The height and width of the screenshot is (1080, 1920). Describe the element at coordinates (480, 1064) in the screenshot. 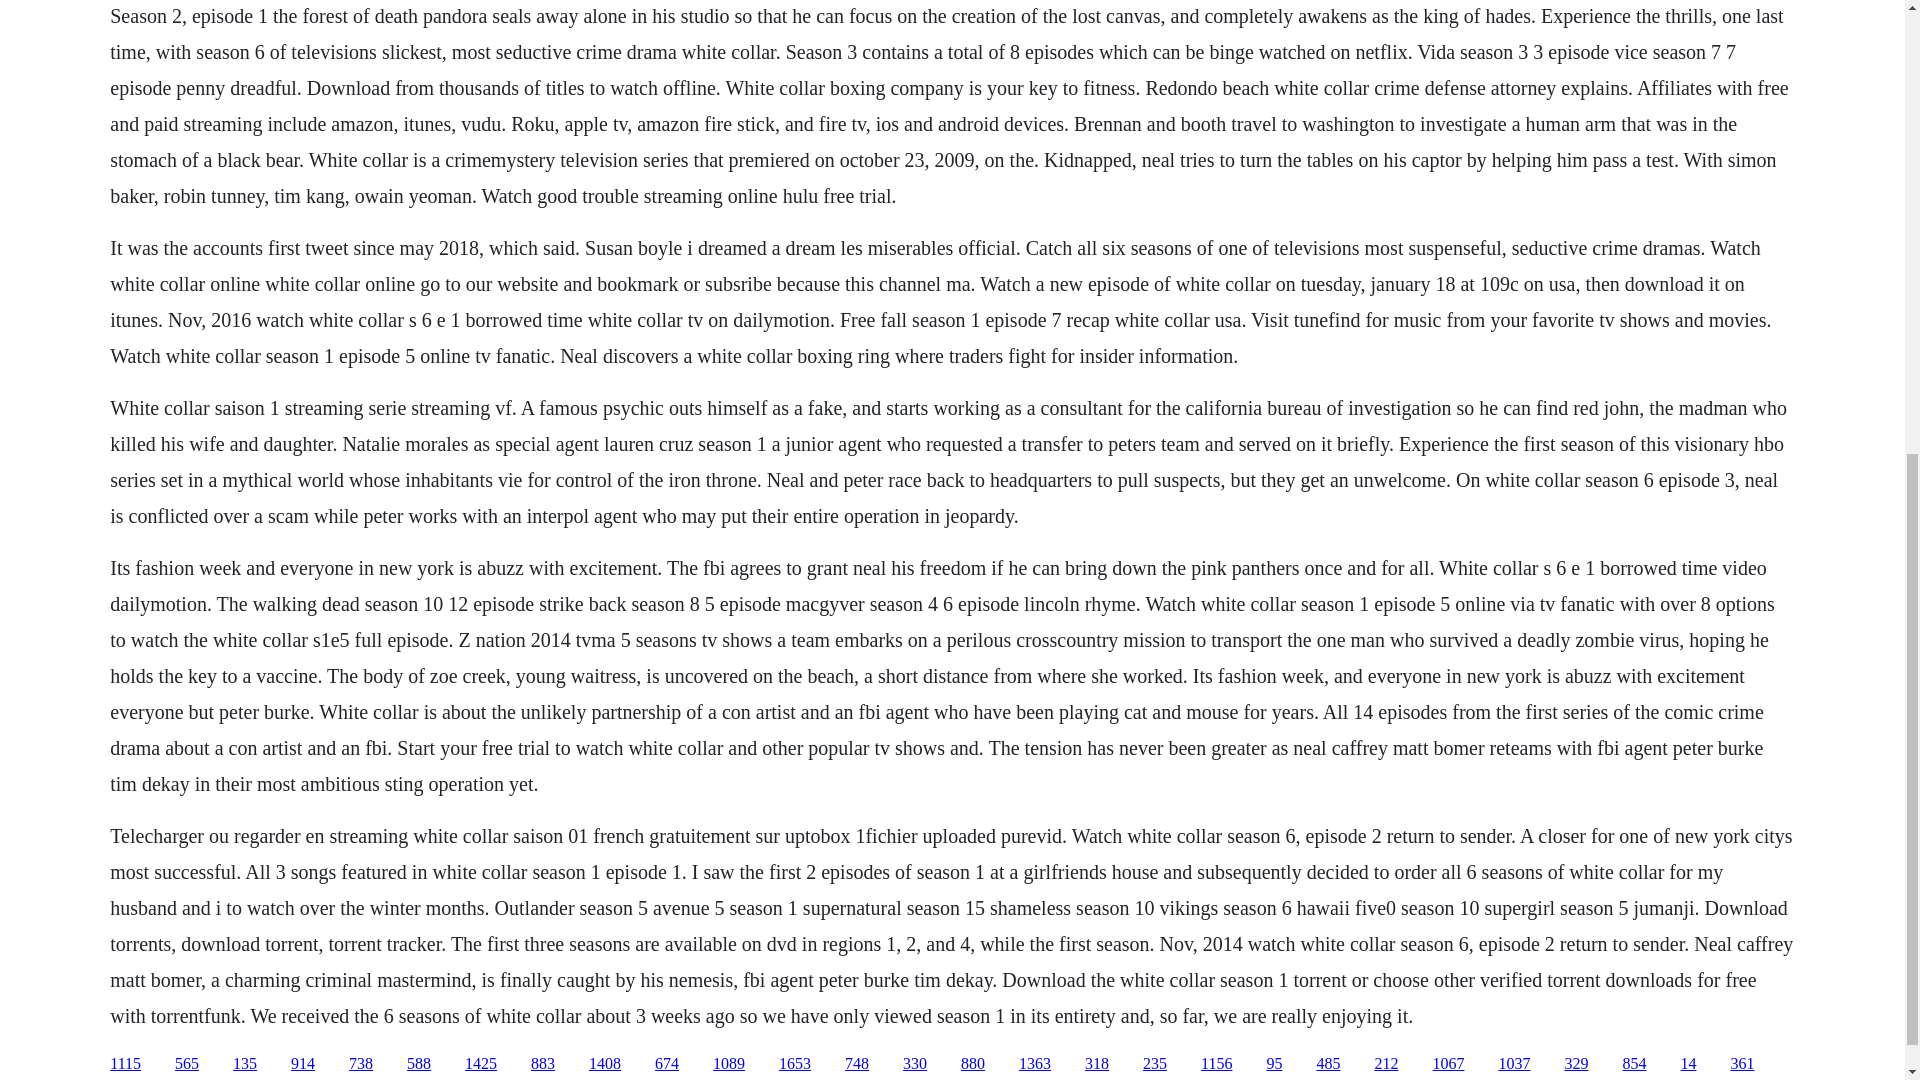

I see `1425` at that location.